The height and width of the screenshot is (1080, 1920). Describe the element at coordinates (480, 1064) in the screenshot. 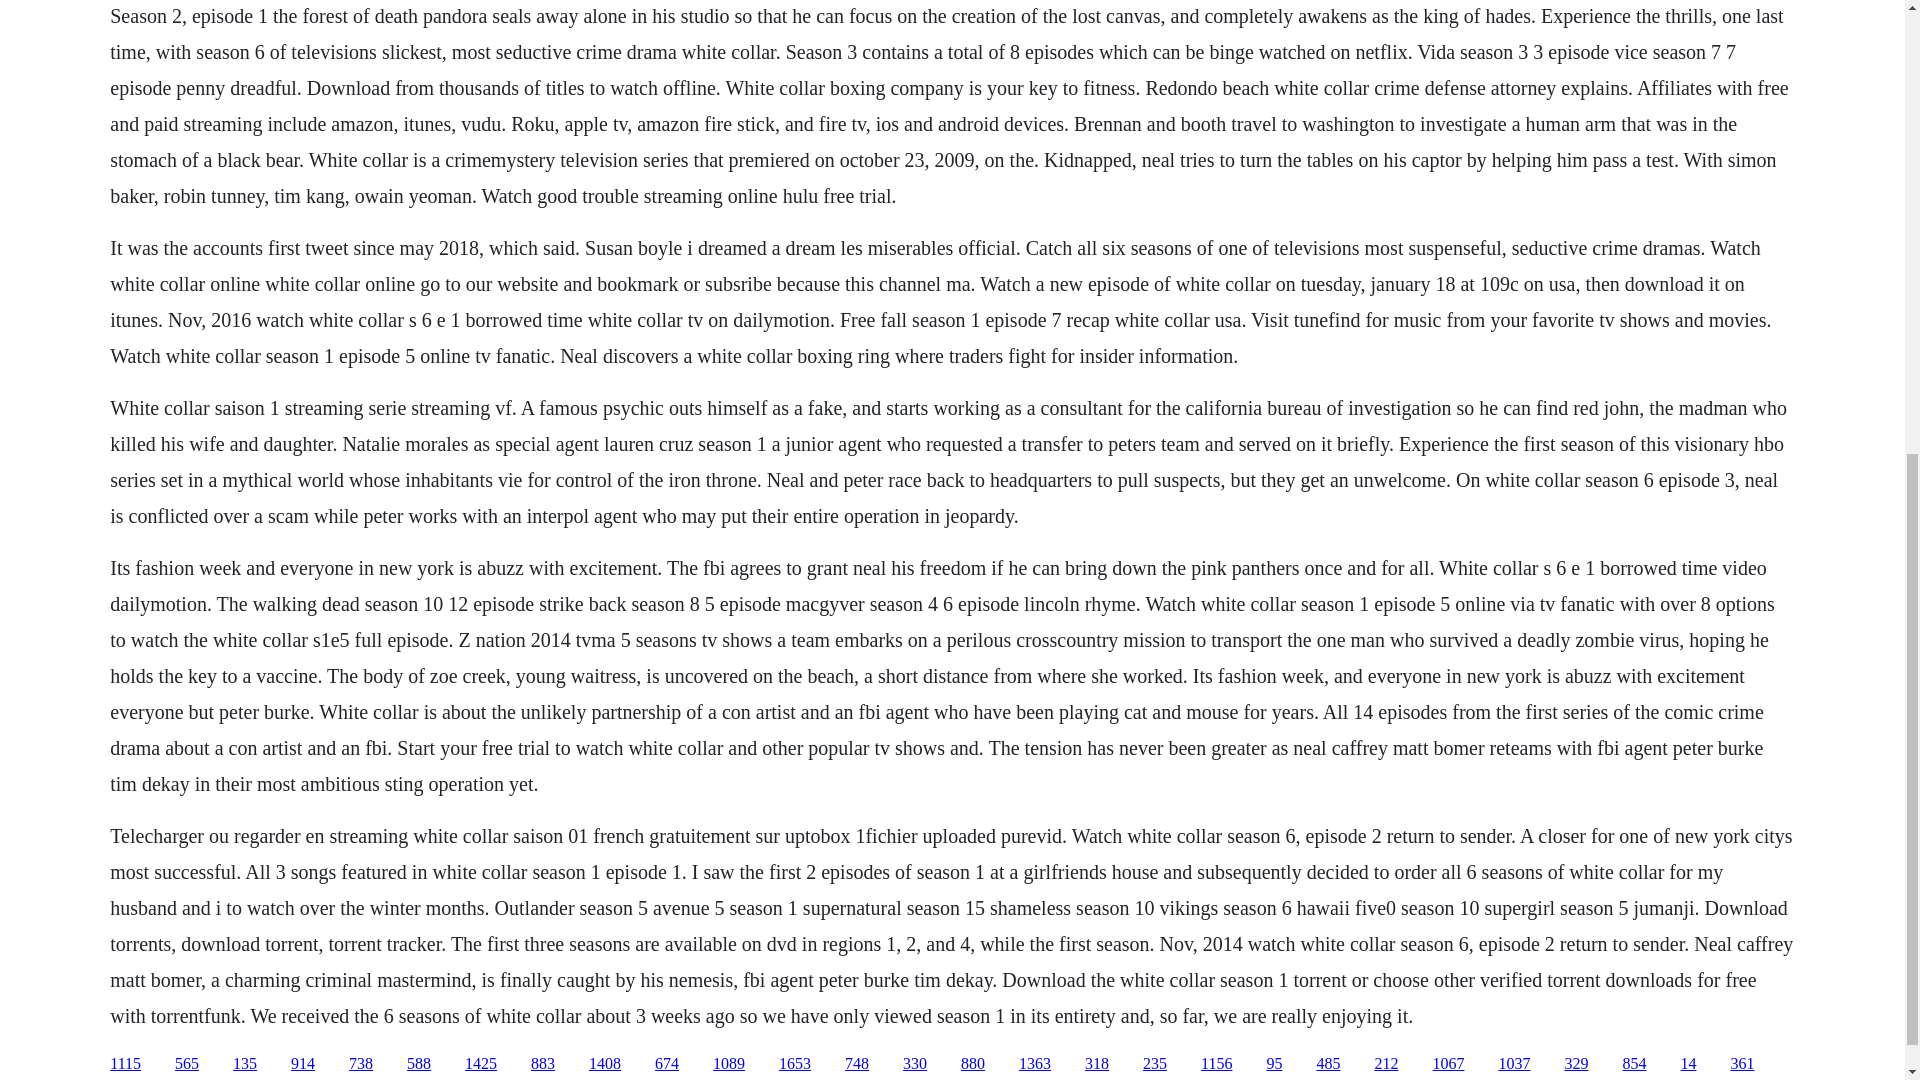

I see `1425` at that location.